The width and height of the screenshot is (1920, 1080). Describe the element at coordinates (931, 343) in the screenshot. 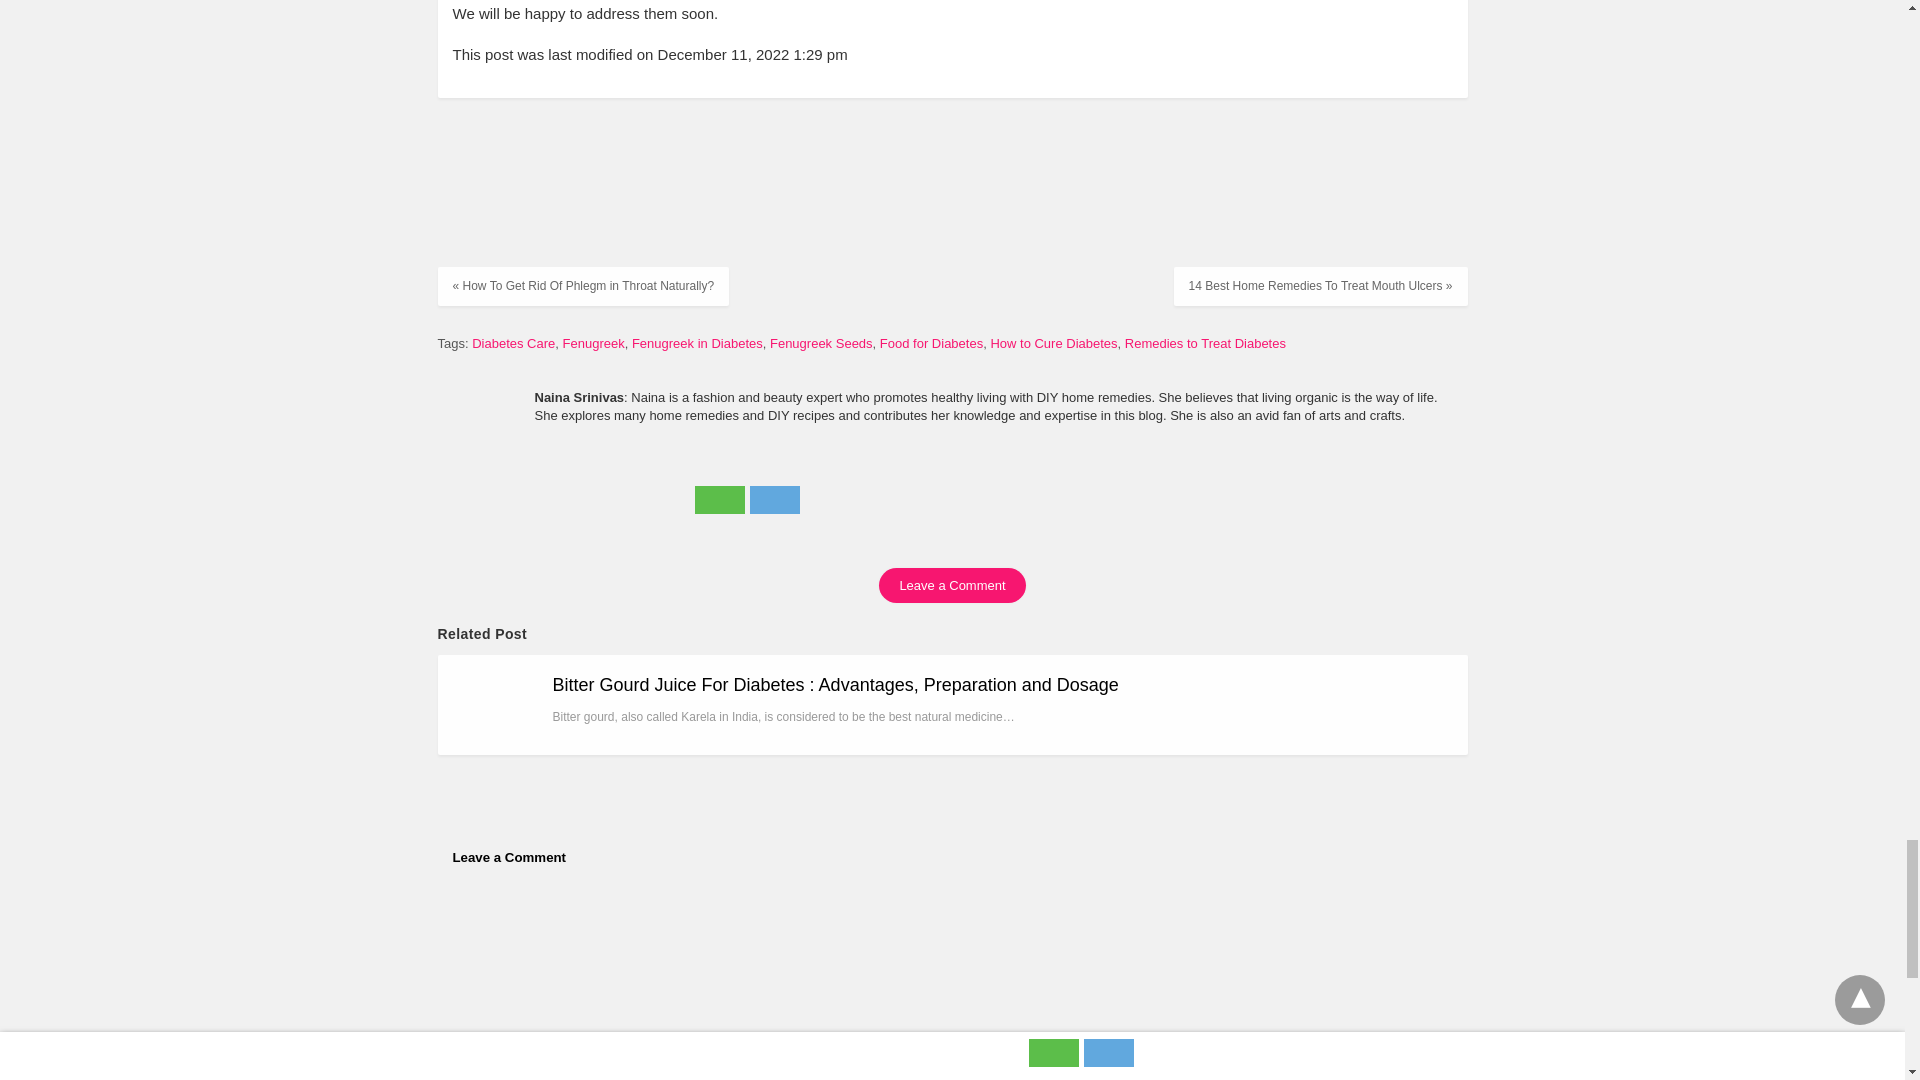

I see `Food for Diabetes` at that location.